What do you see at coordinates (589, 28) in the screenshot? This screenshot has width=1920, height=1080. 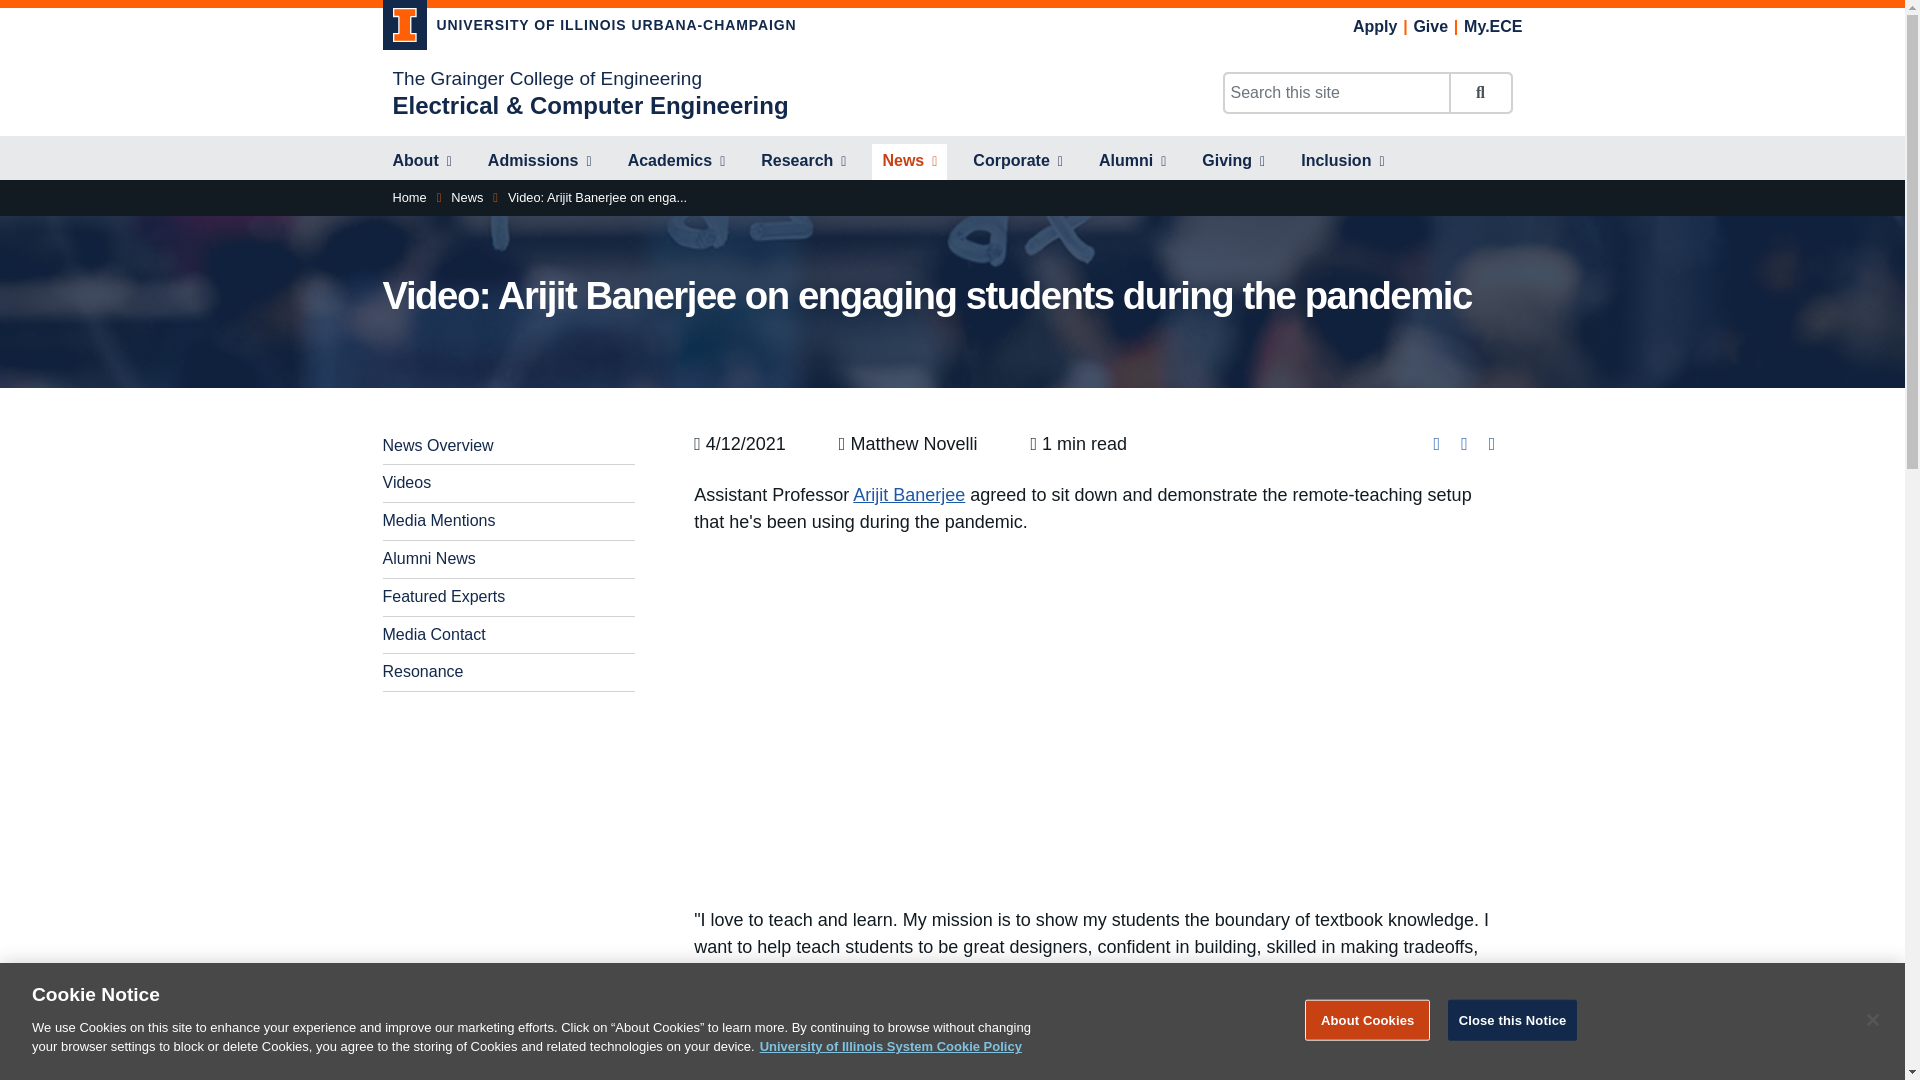 I see `UNIVERSITY OF ILLINOIS URBANA-CHAMPAIGN` at bounding box center [589, 28].